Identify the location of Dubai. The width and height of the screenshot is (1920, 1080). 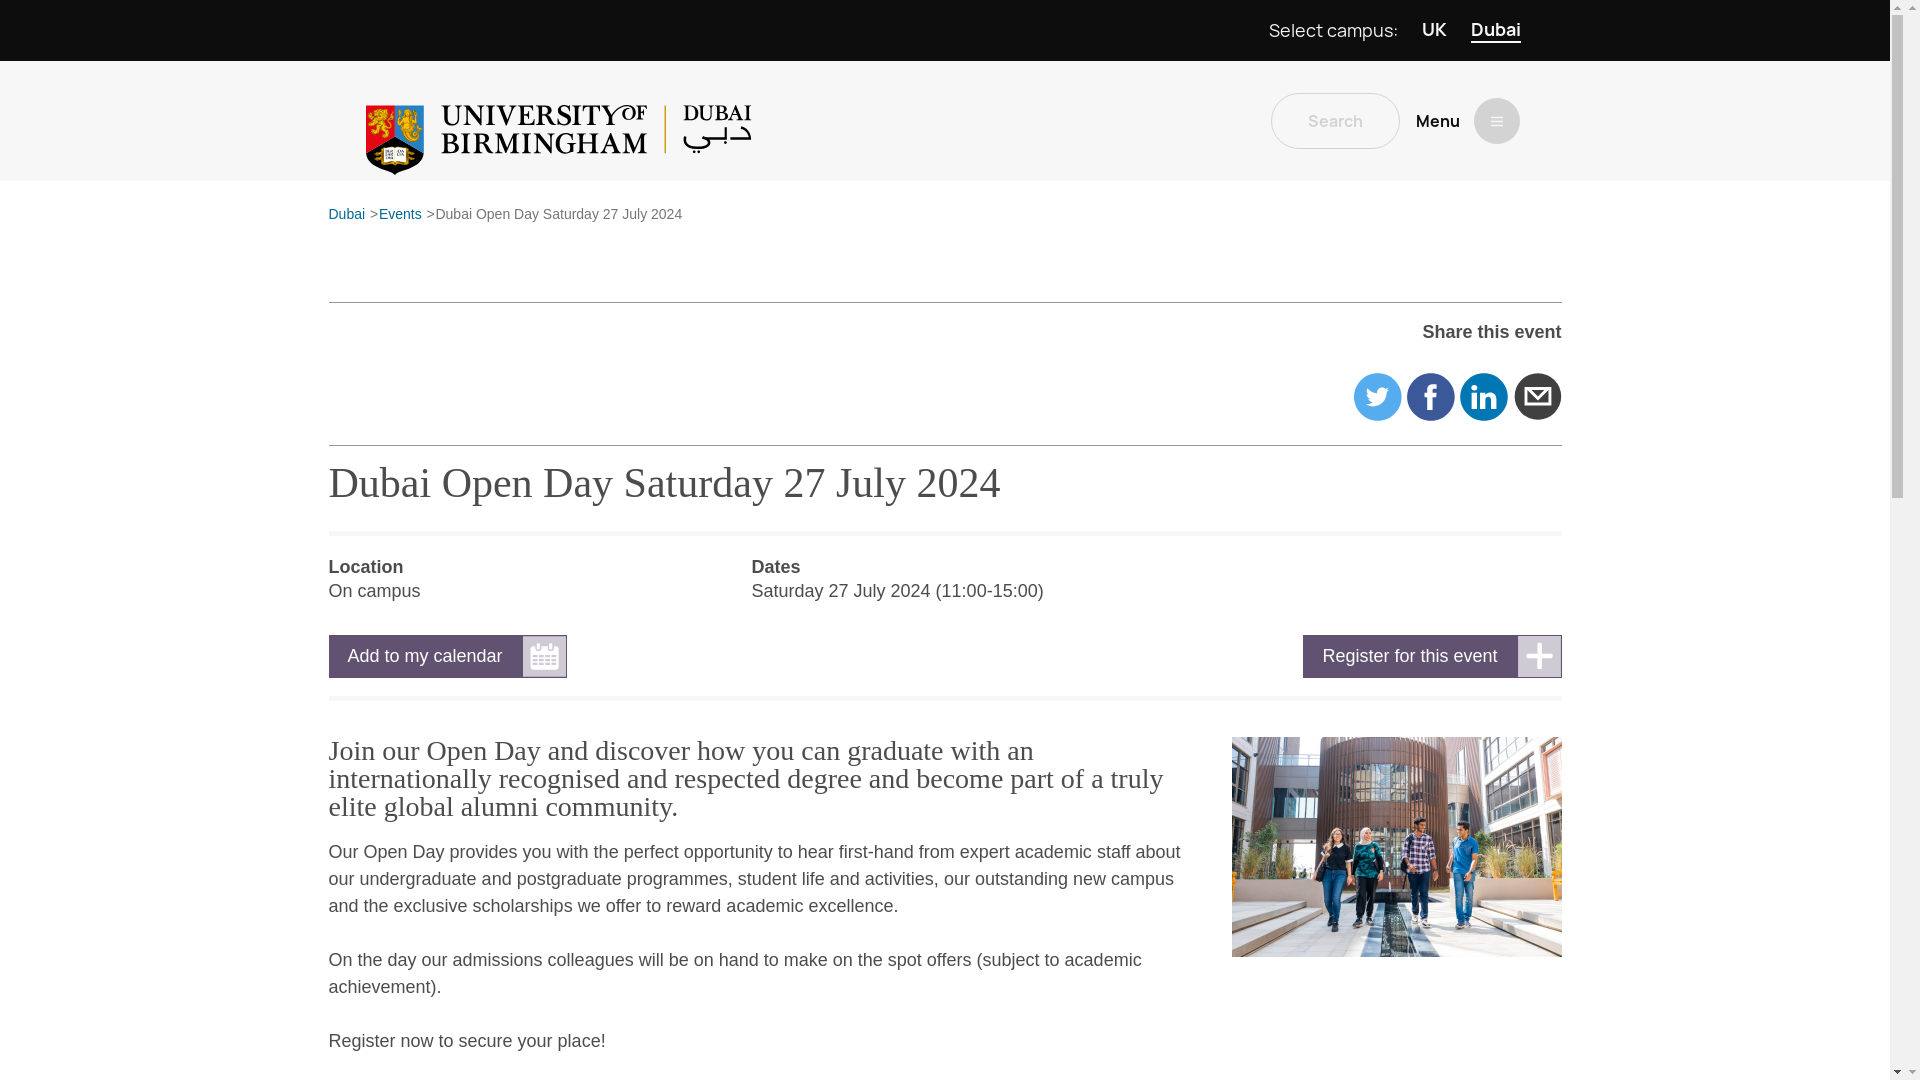
(1495, 30).